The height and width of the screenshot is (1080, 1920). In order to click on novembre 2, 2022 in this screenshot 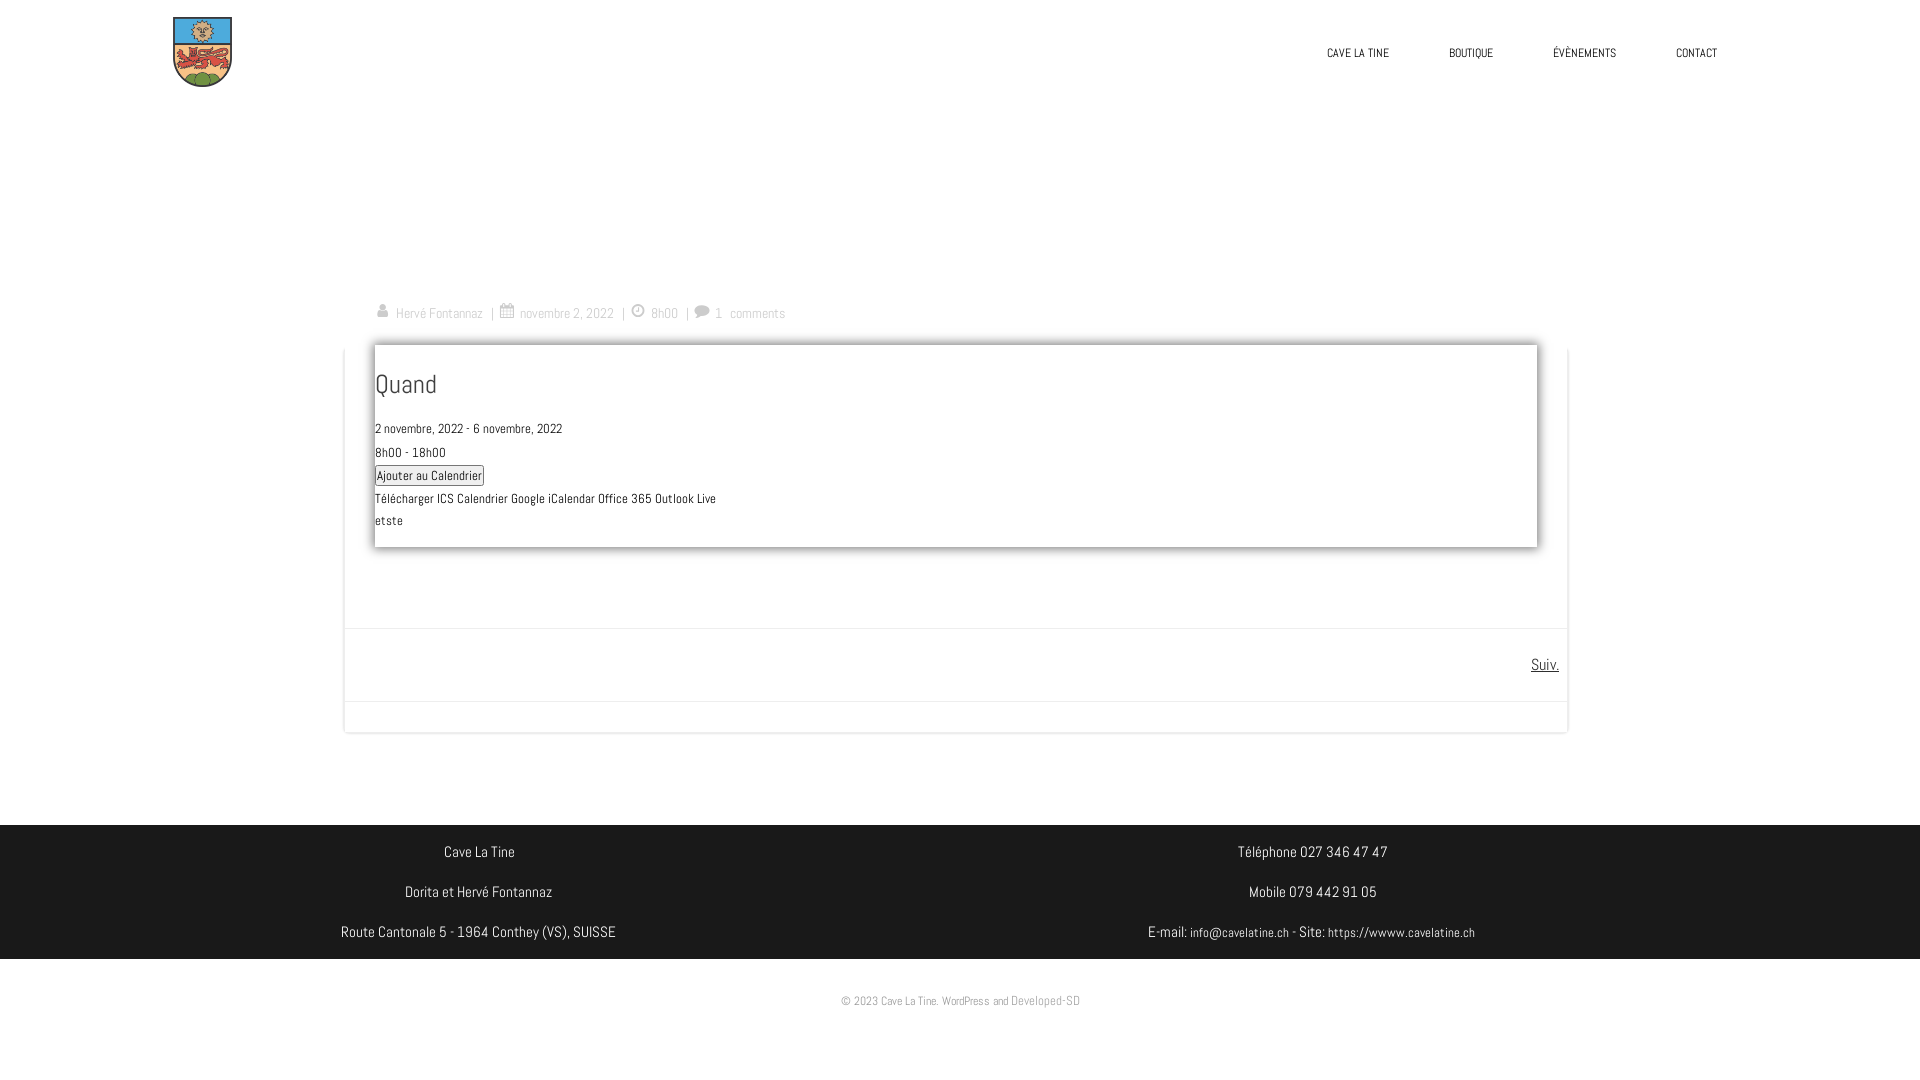, I will do `click(556, 313)`.